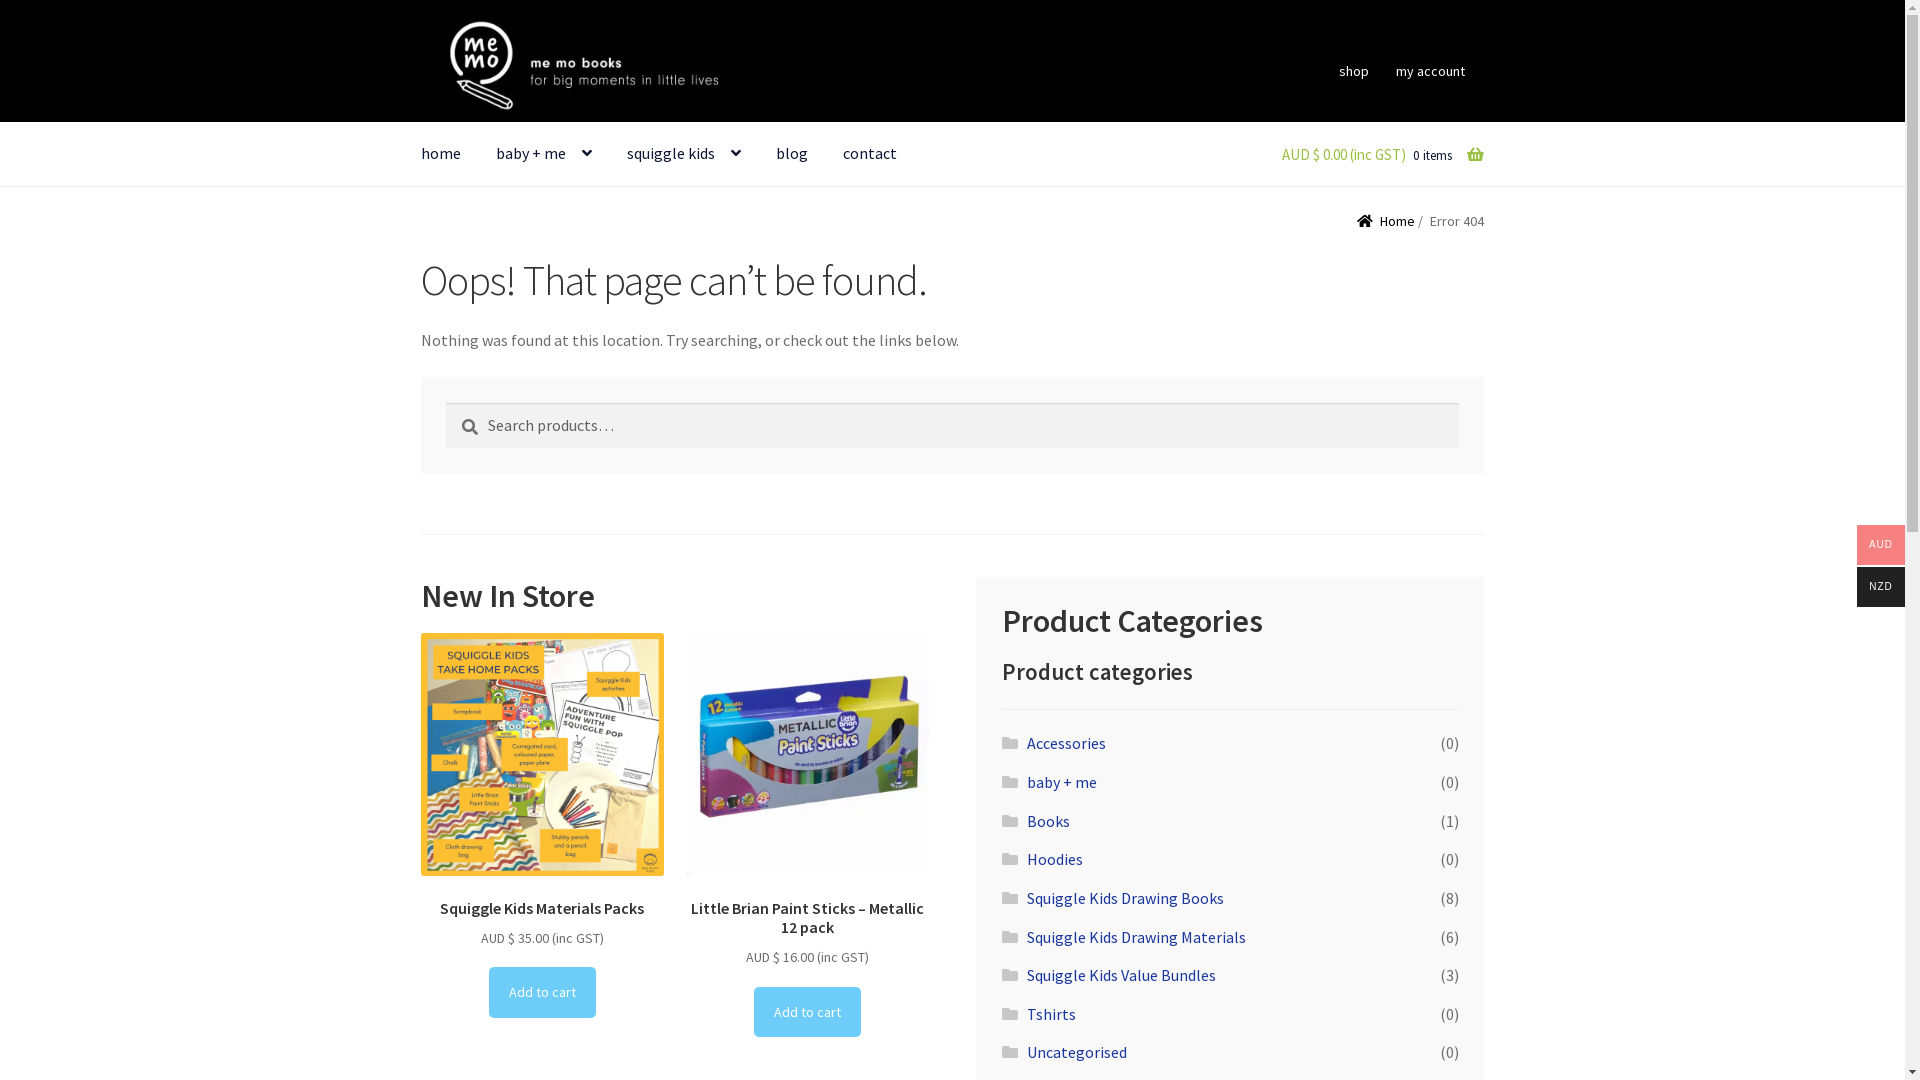 Image resolution: width=1920 pixels, height=1080 pixels. Describe the element at coordinates (1126, 898) in the screenshot. I see `Squiggle Kids Drawing Books` at that location.